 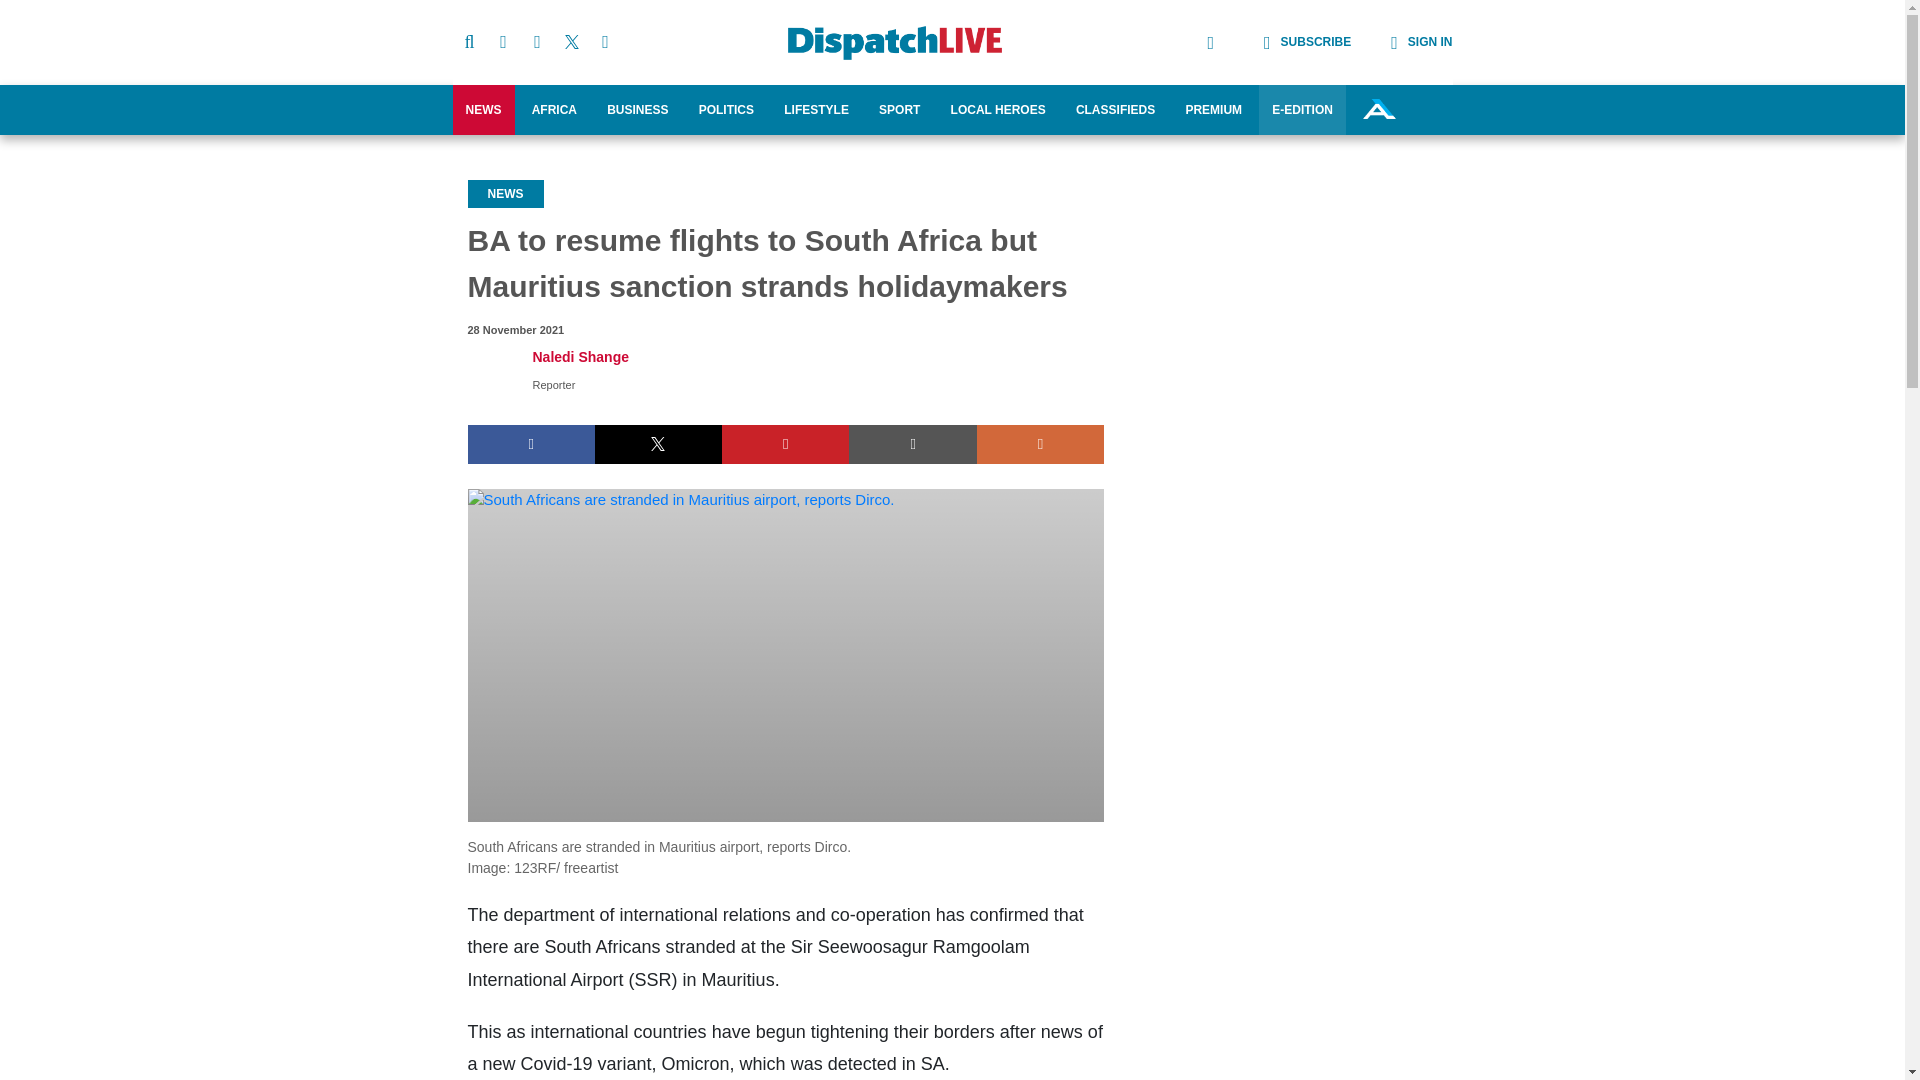 I want to click on SPORT, so click(x=899, y=110).